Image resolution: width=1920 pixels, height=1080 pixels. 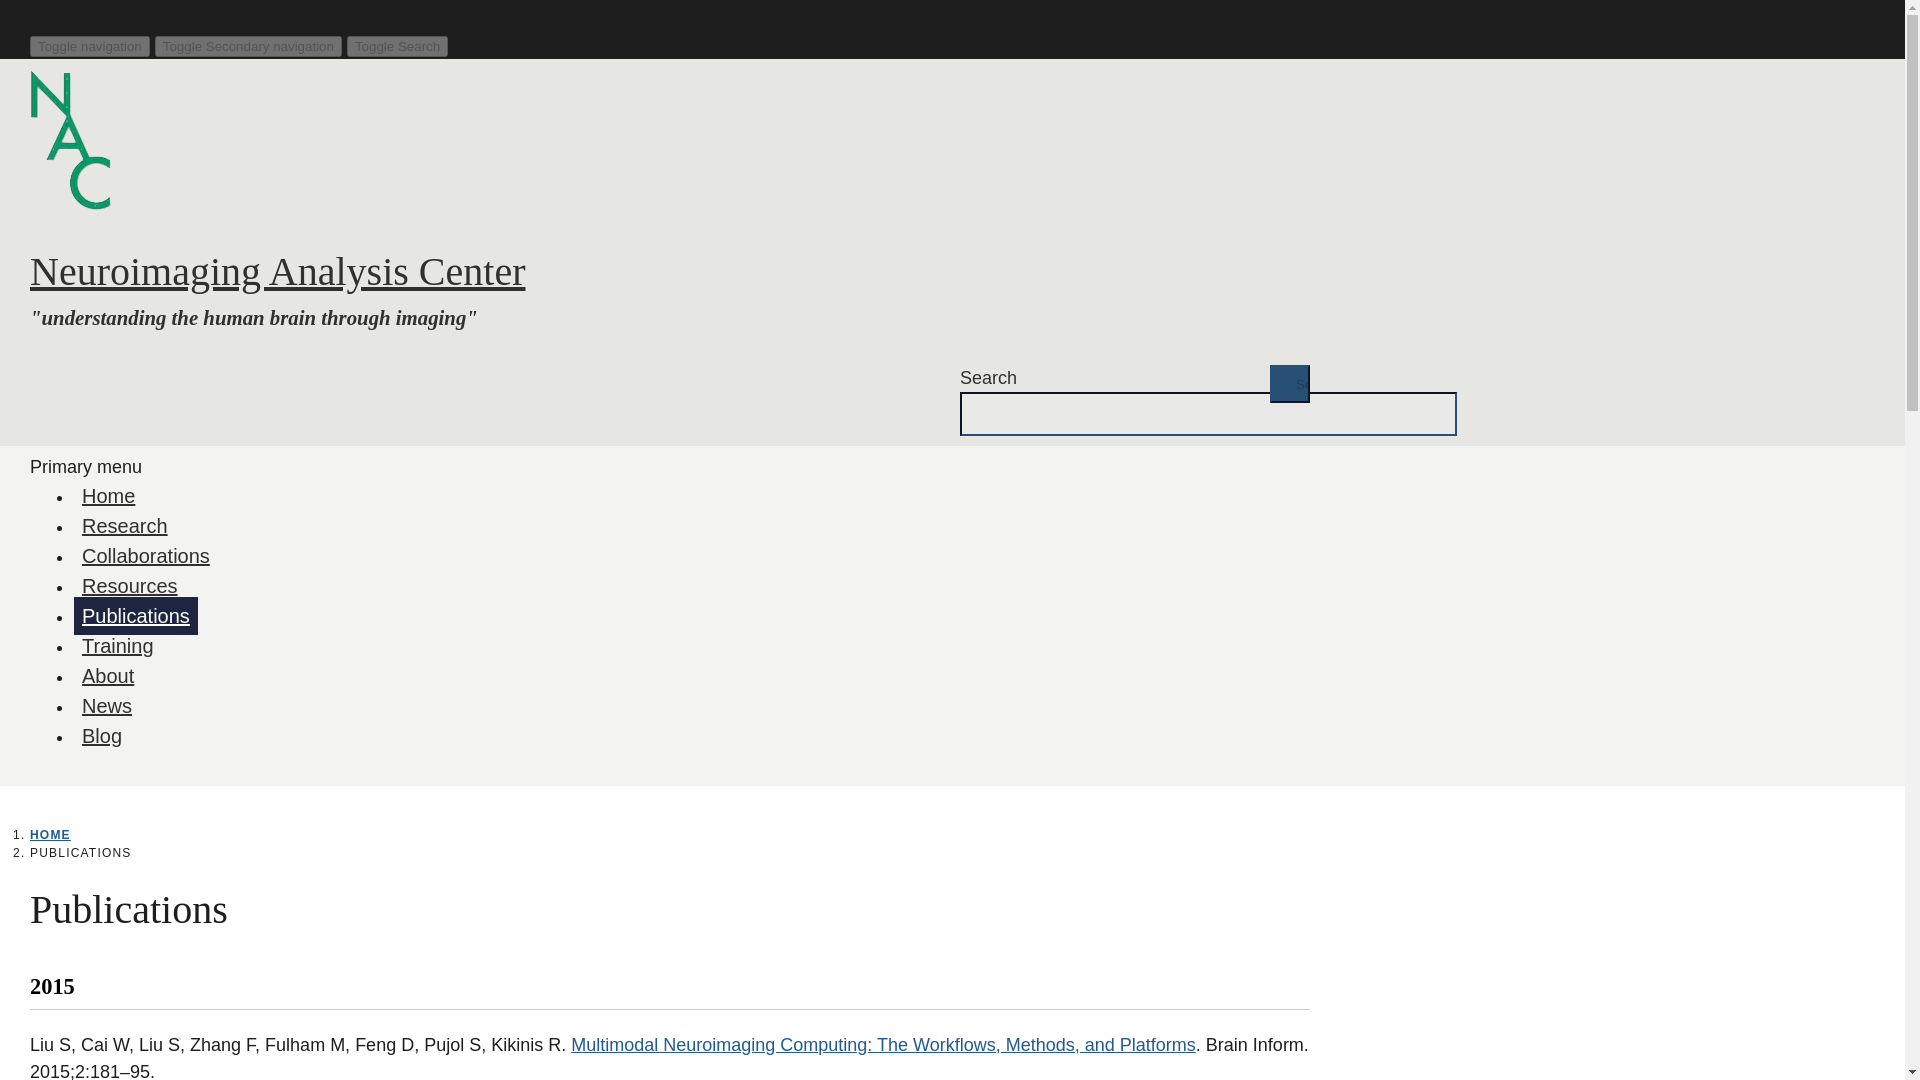 What do you see at coordinates (277, 271) in the screenshot?
I see `Neuroimaging Analysis Center` at bounding box center [277, 271].